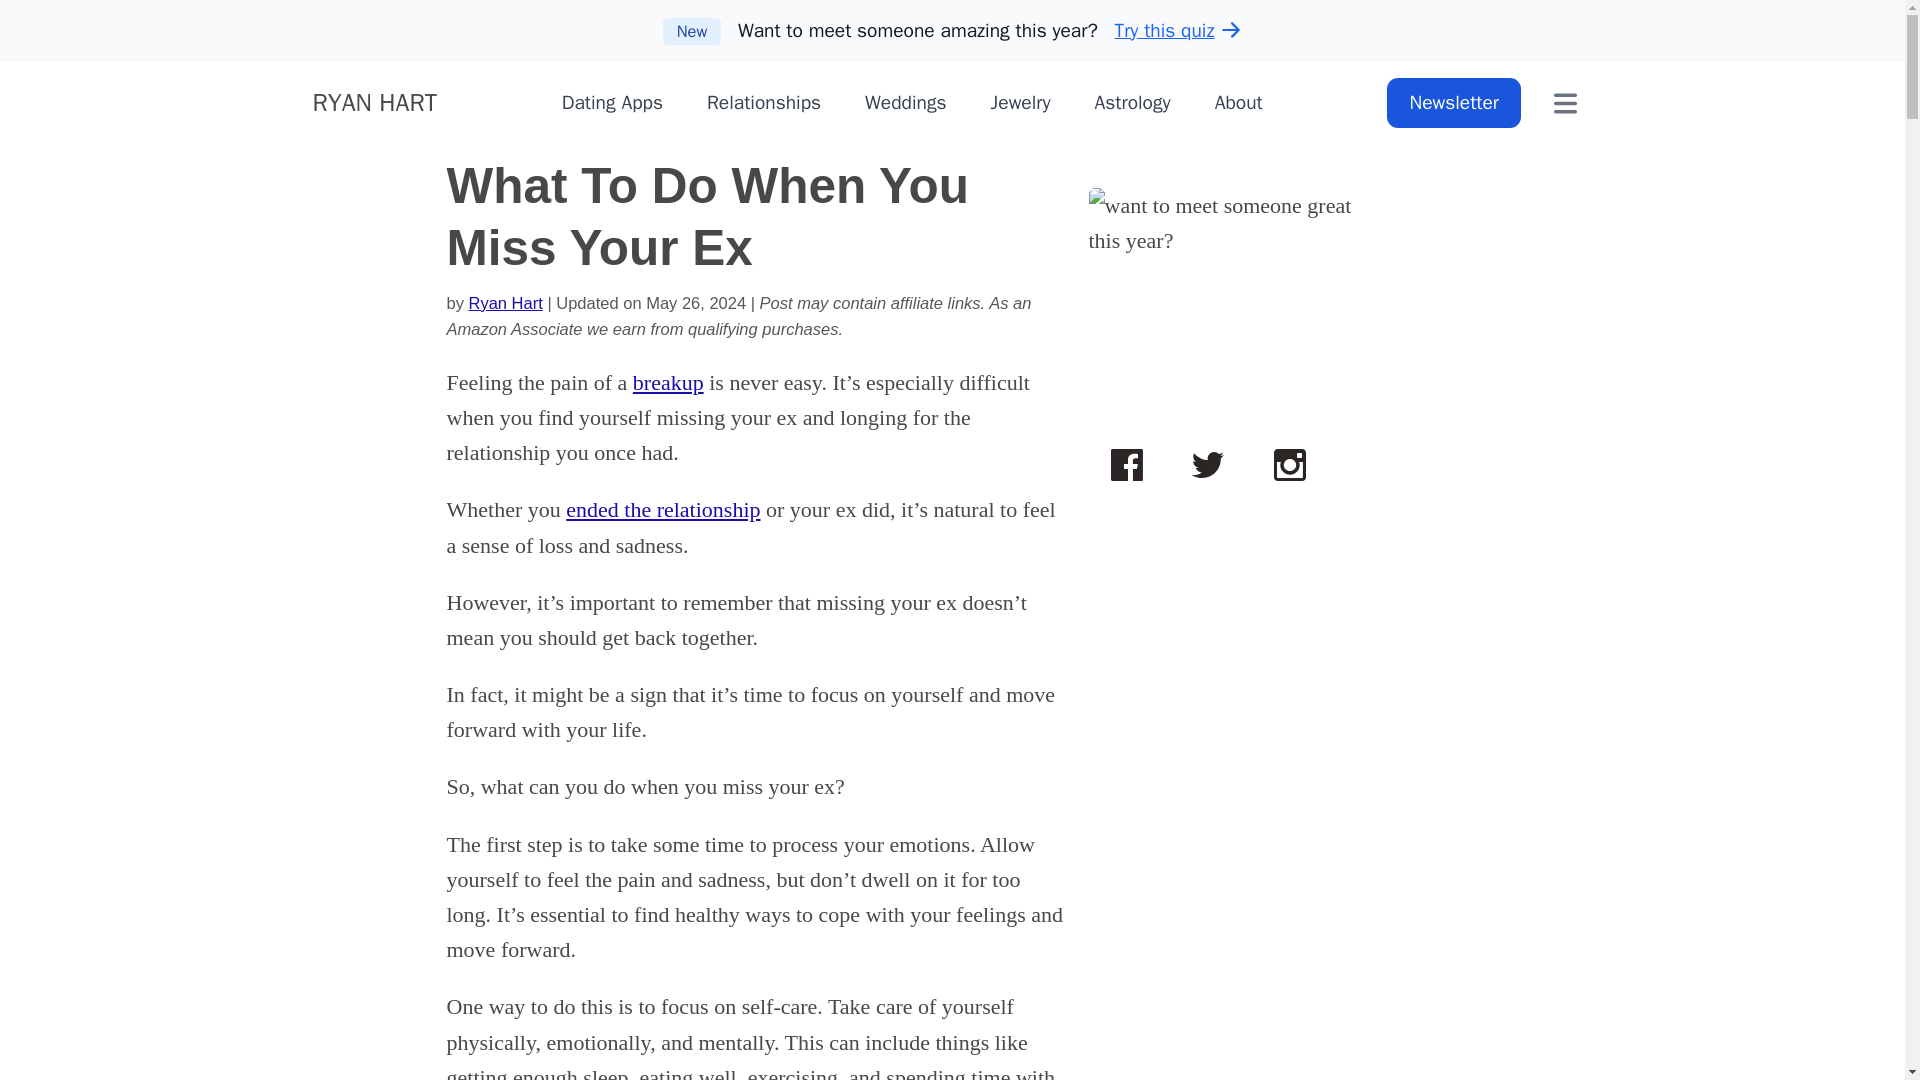 This screenshot has height=1080, width=1920. What do you see at coordinates (663, 508) in the screenshot?
I see `ended the relationship` at bounding box center [663, 508].